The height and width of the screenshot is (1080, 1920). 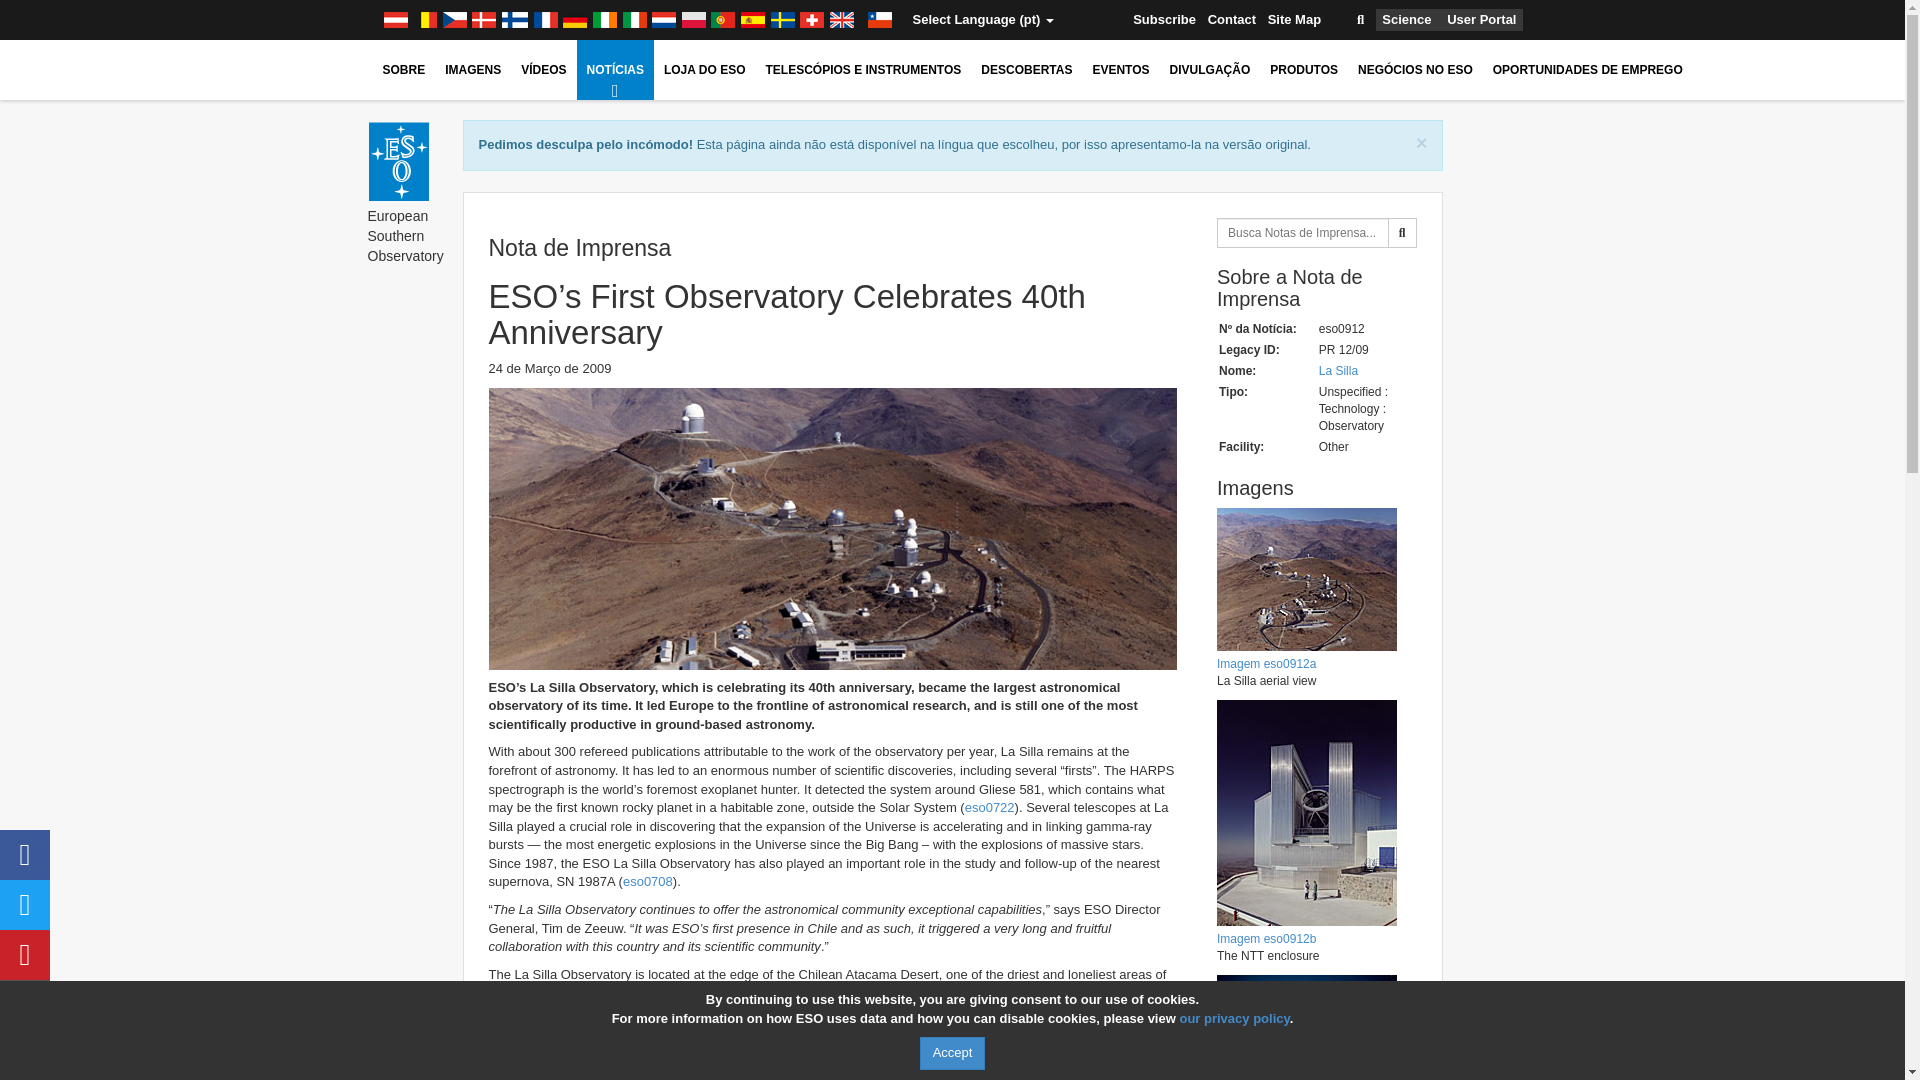 I want to click on Spain, so click(x=752, y=20).